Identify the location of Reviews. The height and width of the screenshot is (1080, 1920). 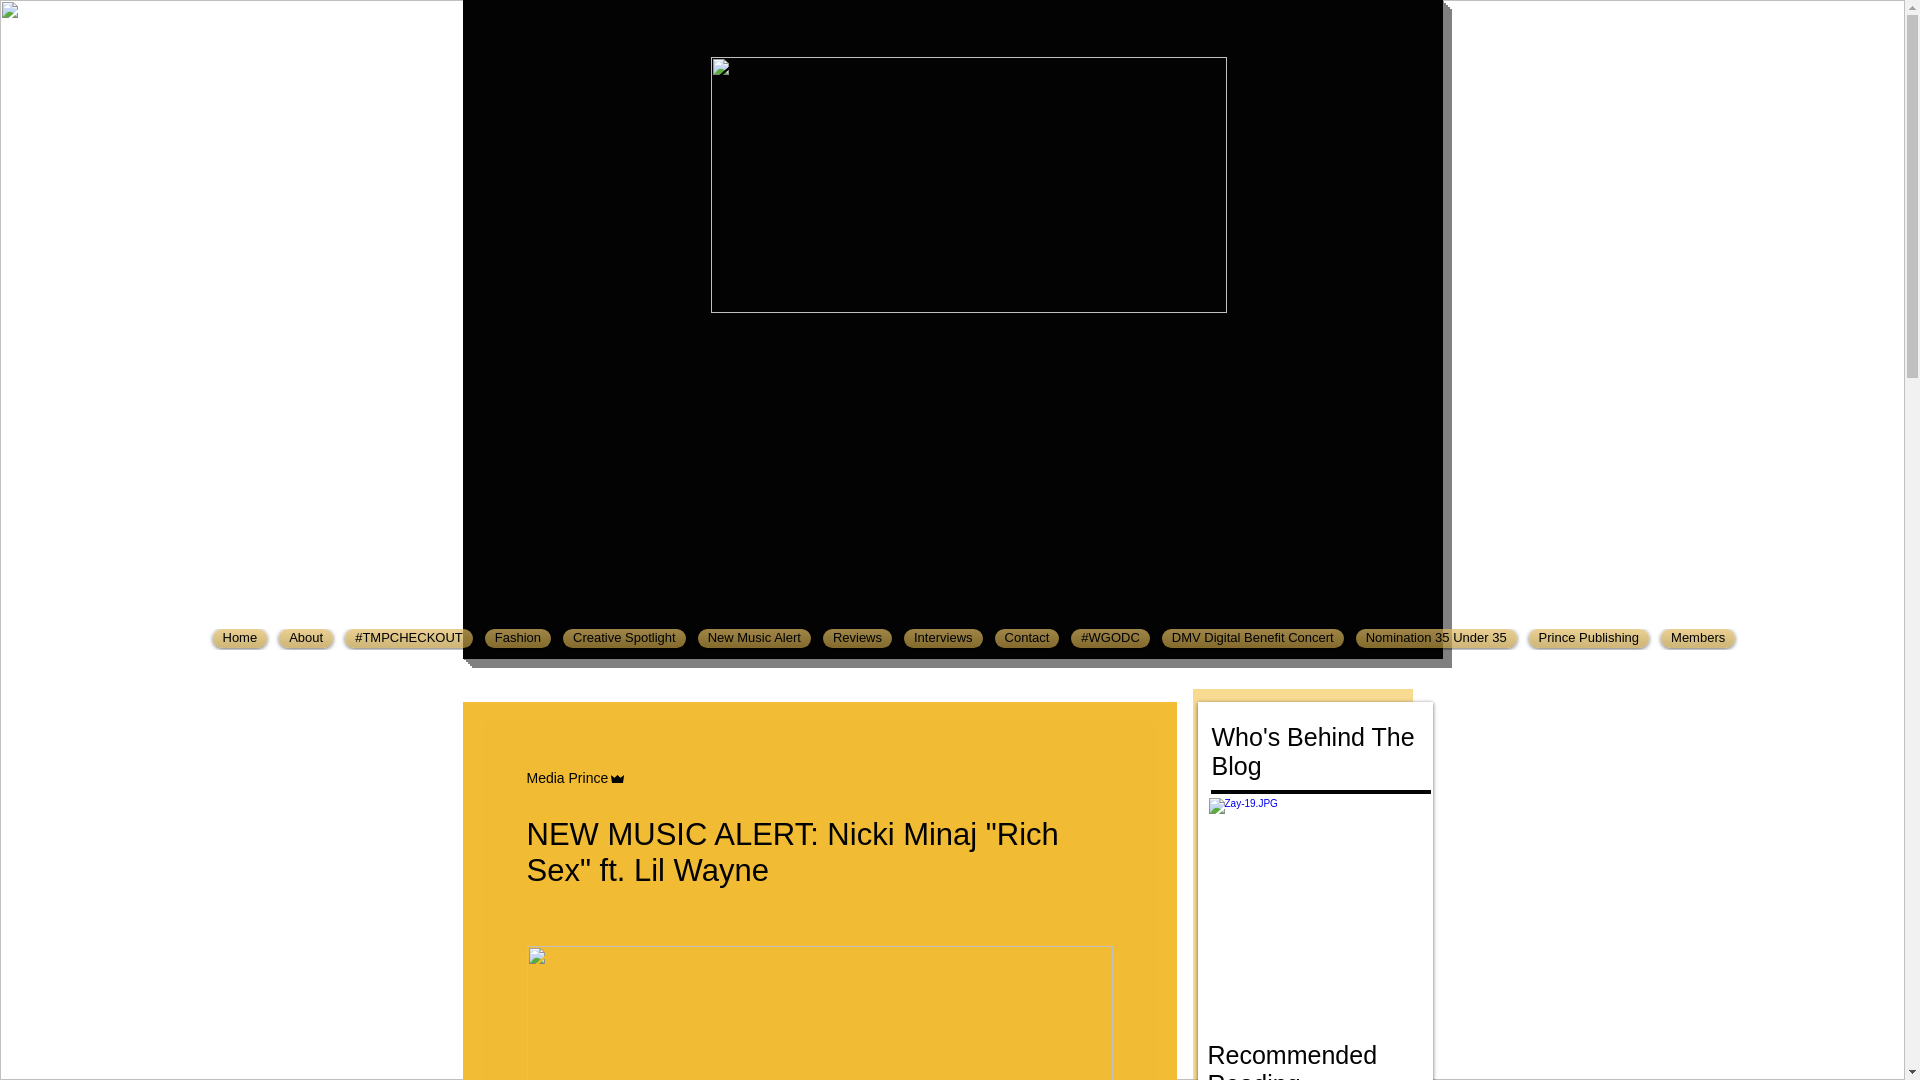
(858, 638).